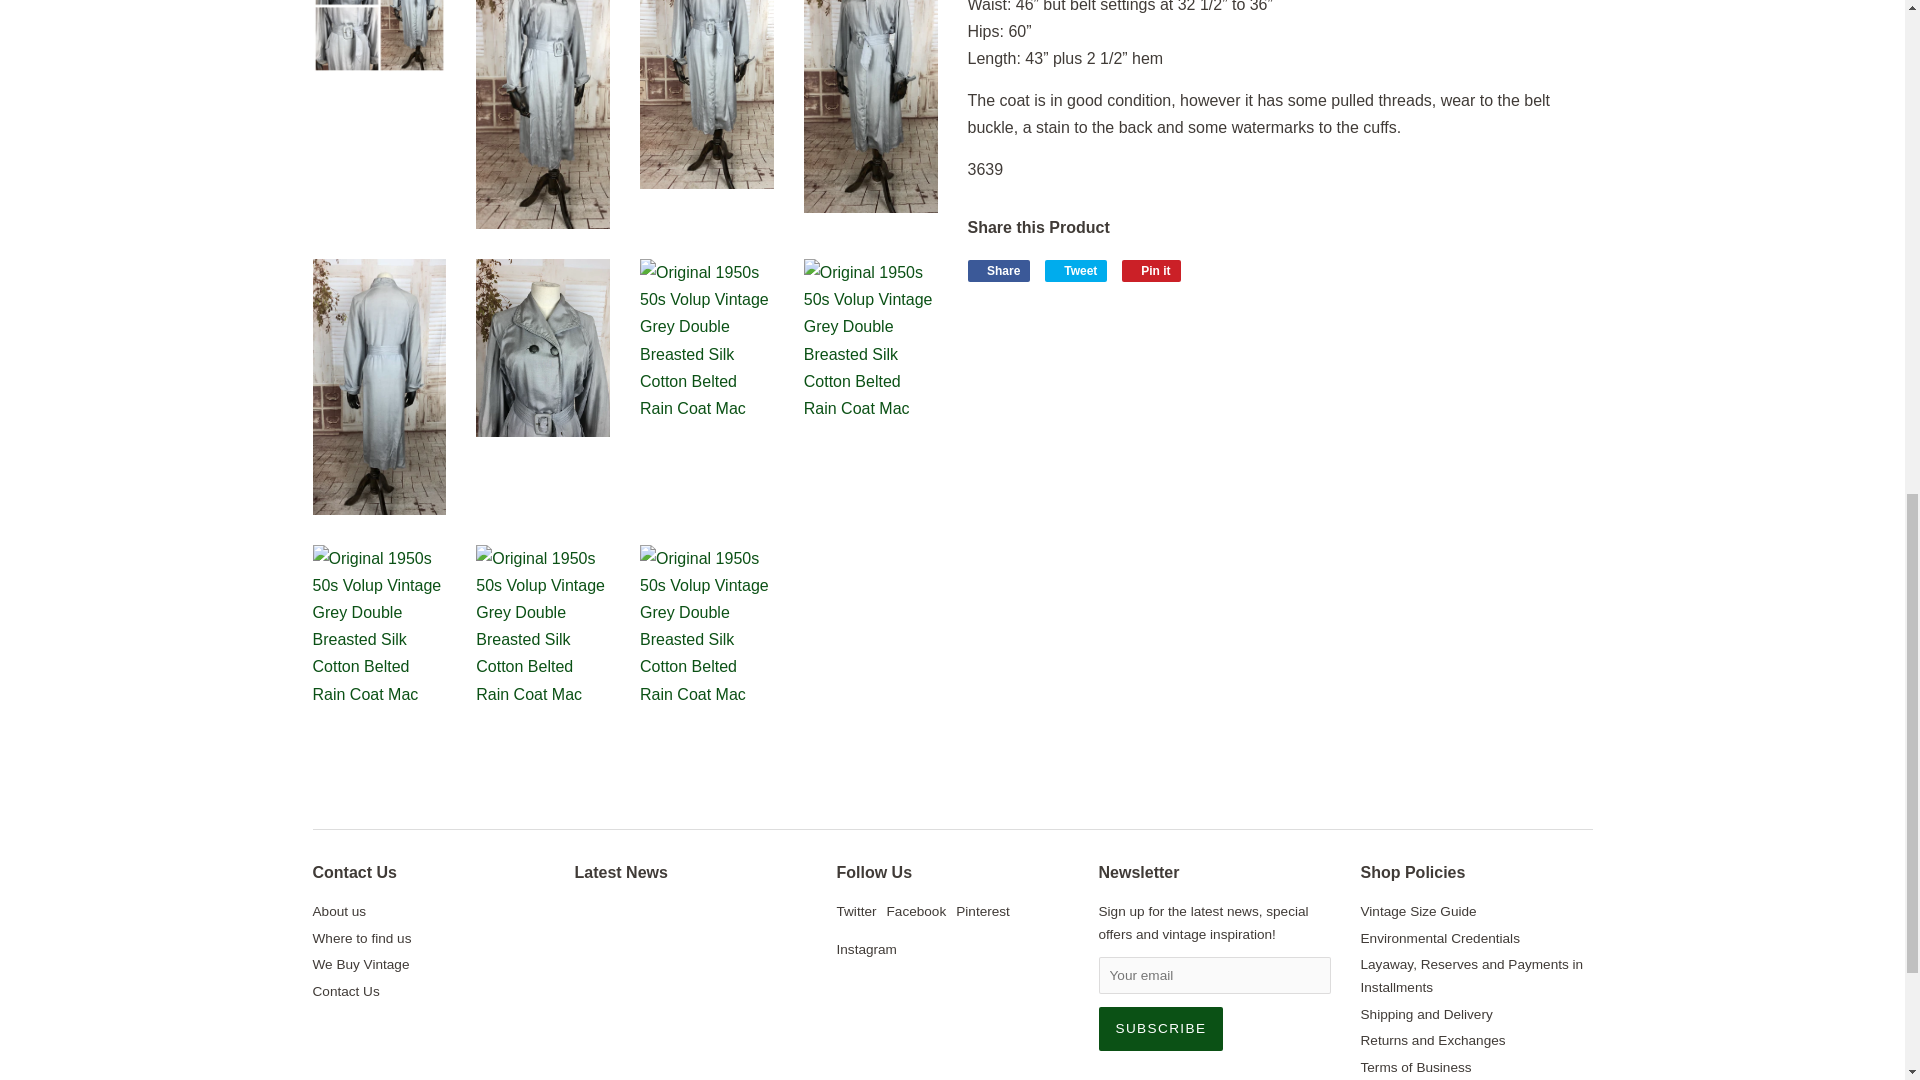 The image size is (1920, 1080). I want to click on Subscribe, so click(1160, 1028).